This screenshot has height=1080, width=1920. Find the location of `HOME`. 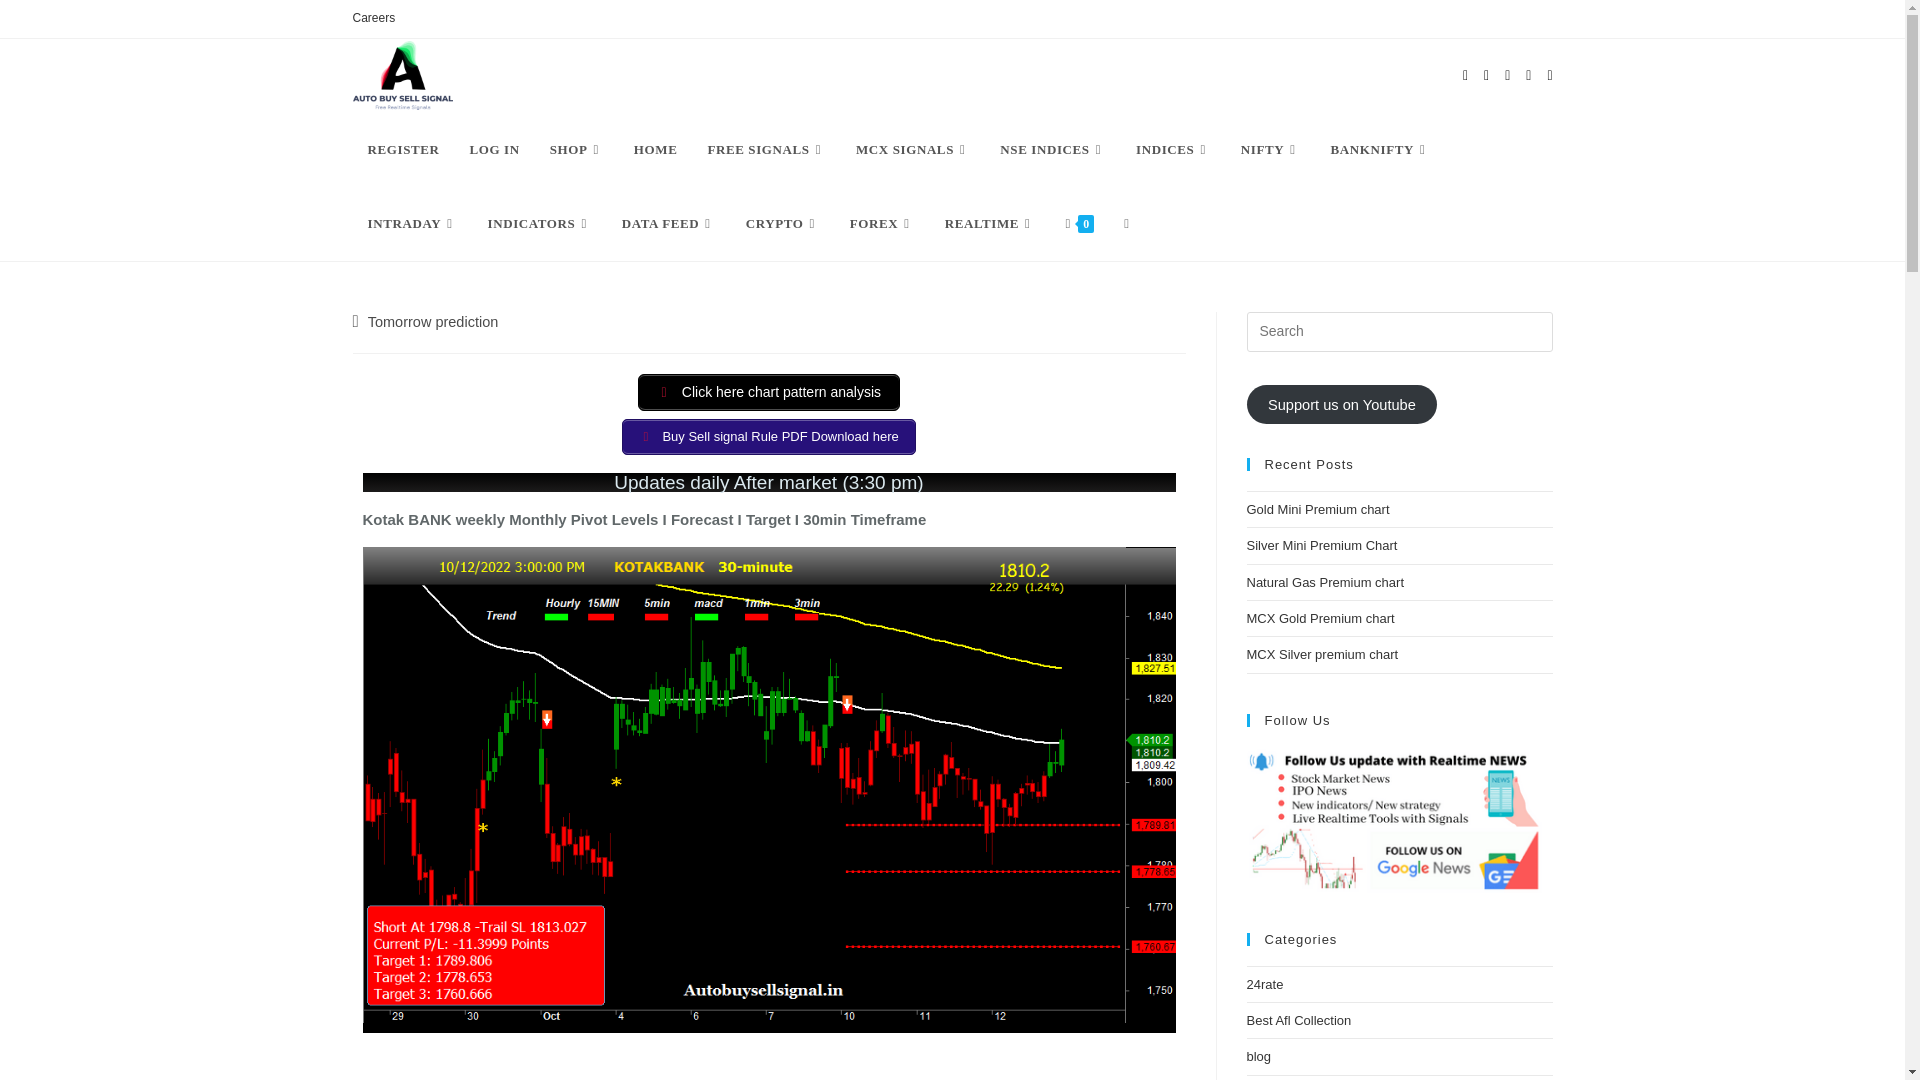

HOME is located at coordinates (656, 150).